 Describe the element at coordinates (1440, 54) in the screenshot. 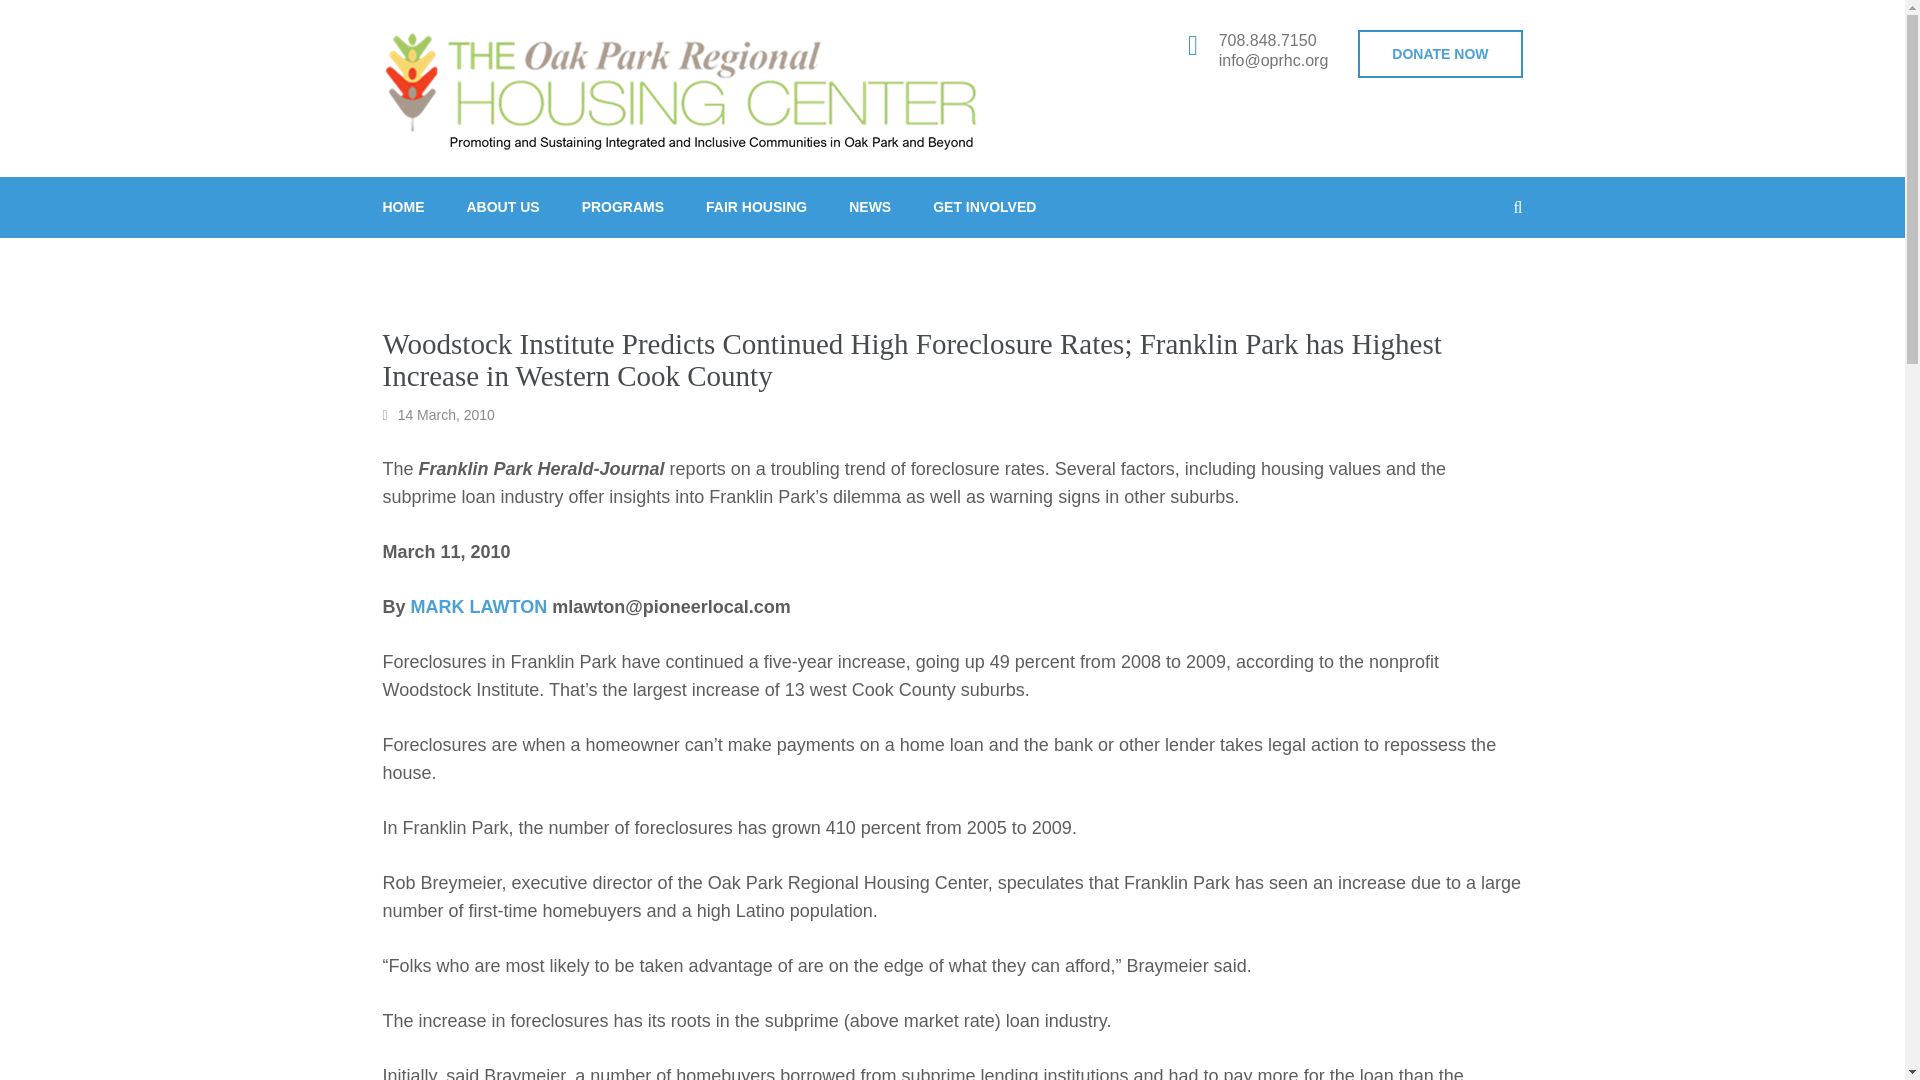

I see `DONATE NOW` at that location.